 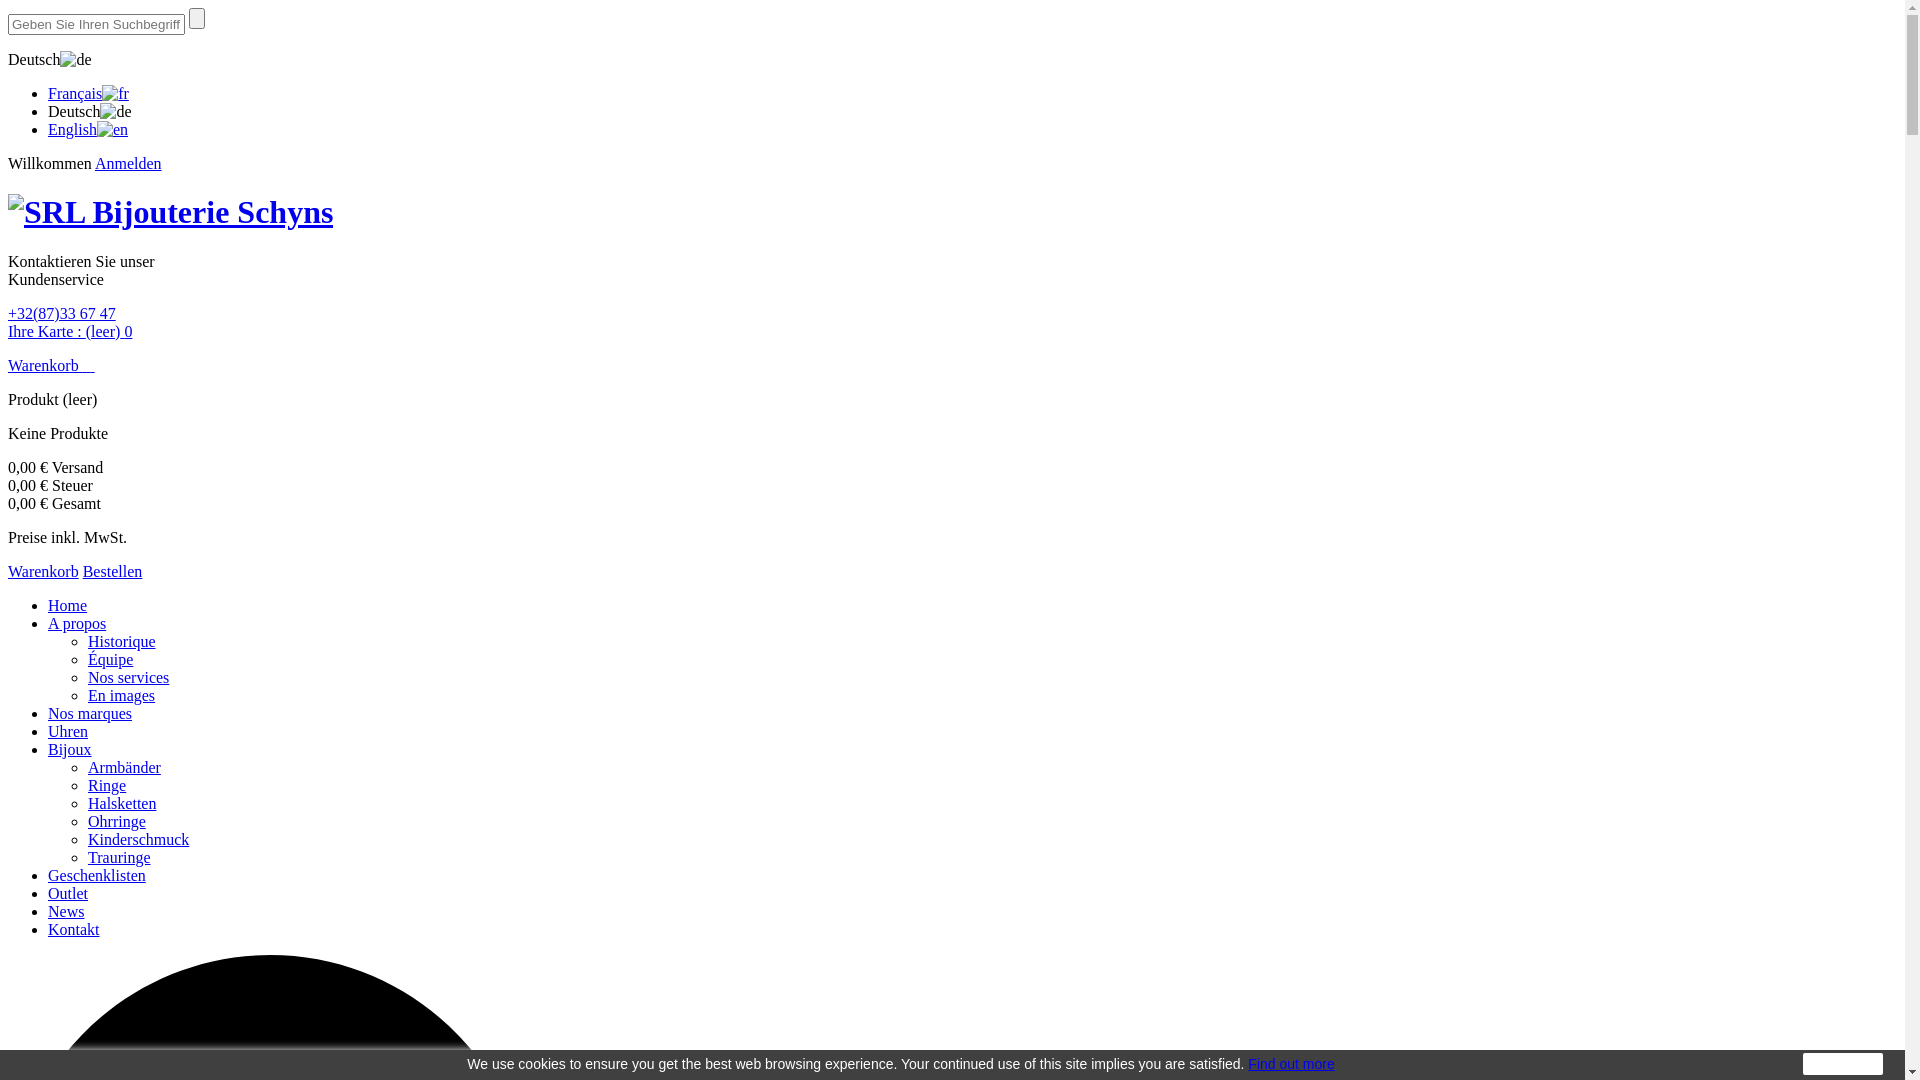 I want to click on close, so click(x=1843, y=1064).